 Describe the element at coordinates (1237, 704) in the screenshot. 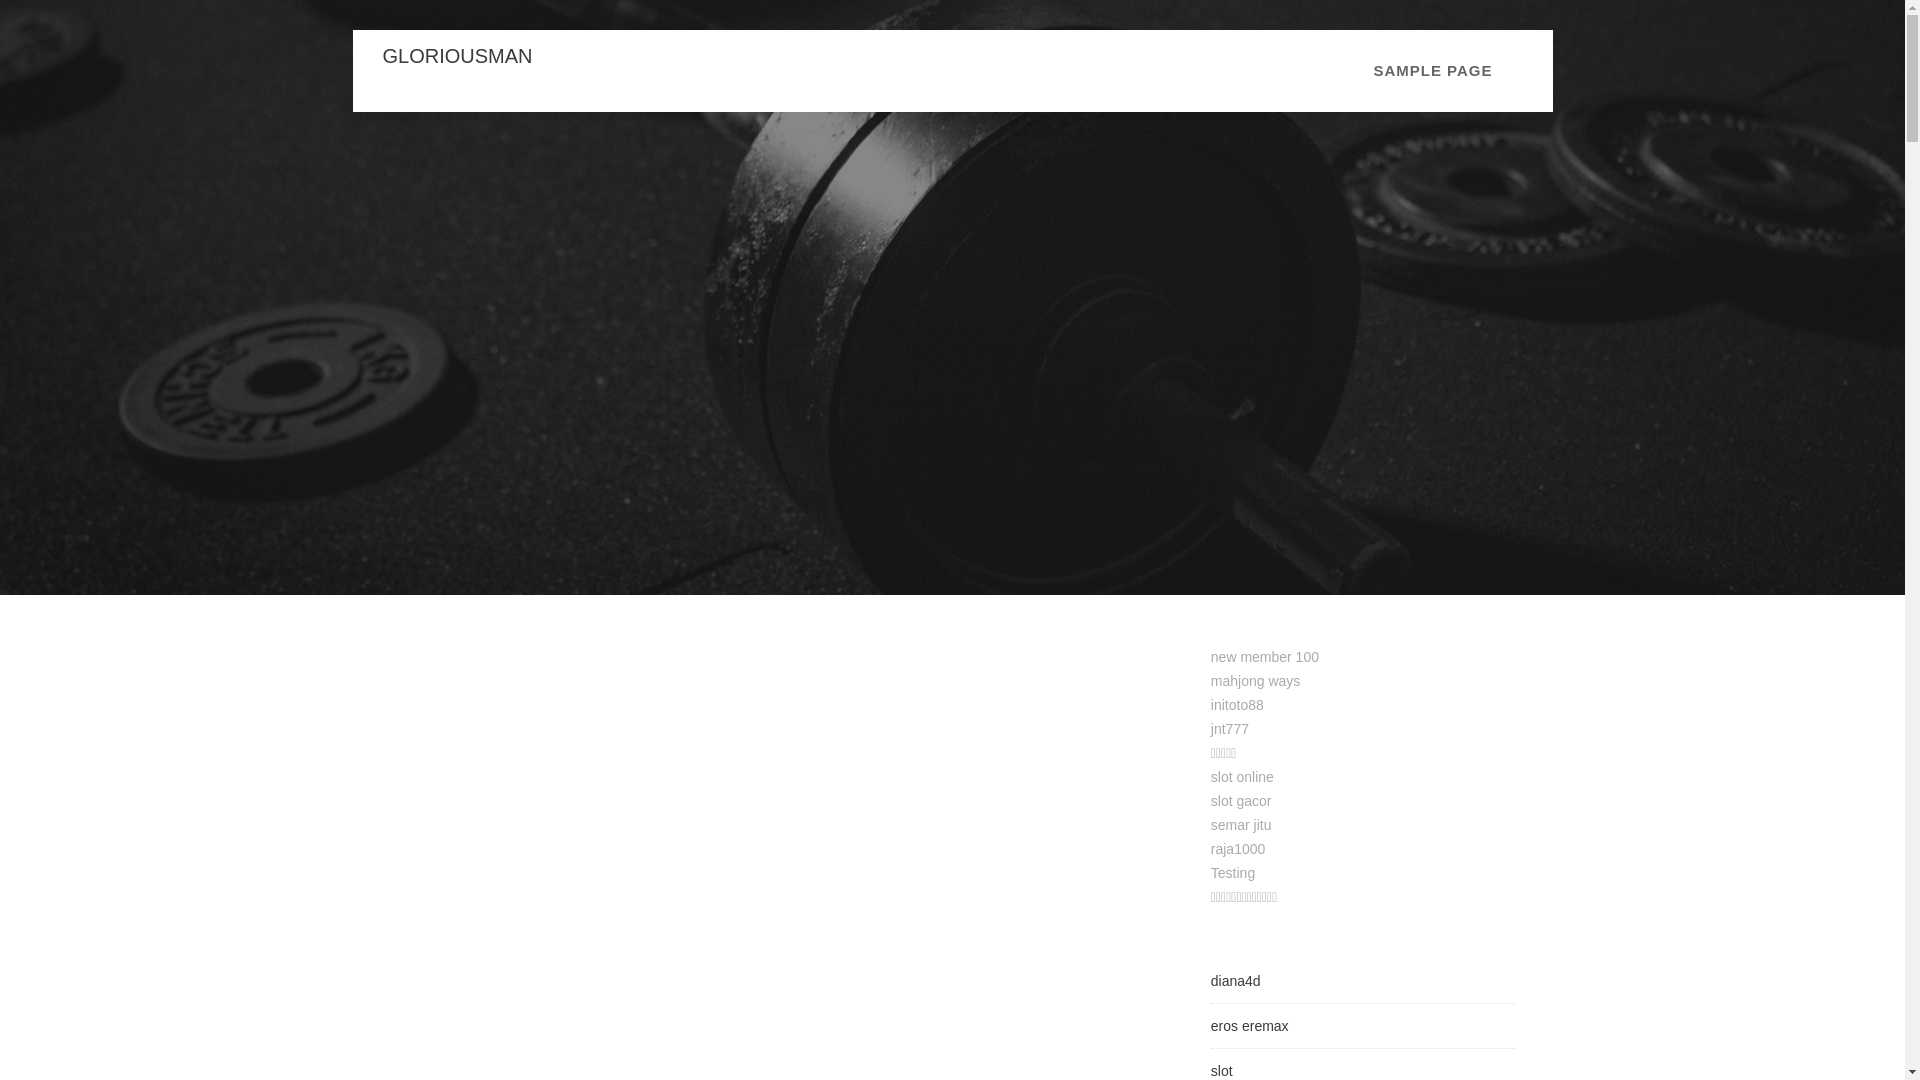

I see `initoto88` at that location.